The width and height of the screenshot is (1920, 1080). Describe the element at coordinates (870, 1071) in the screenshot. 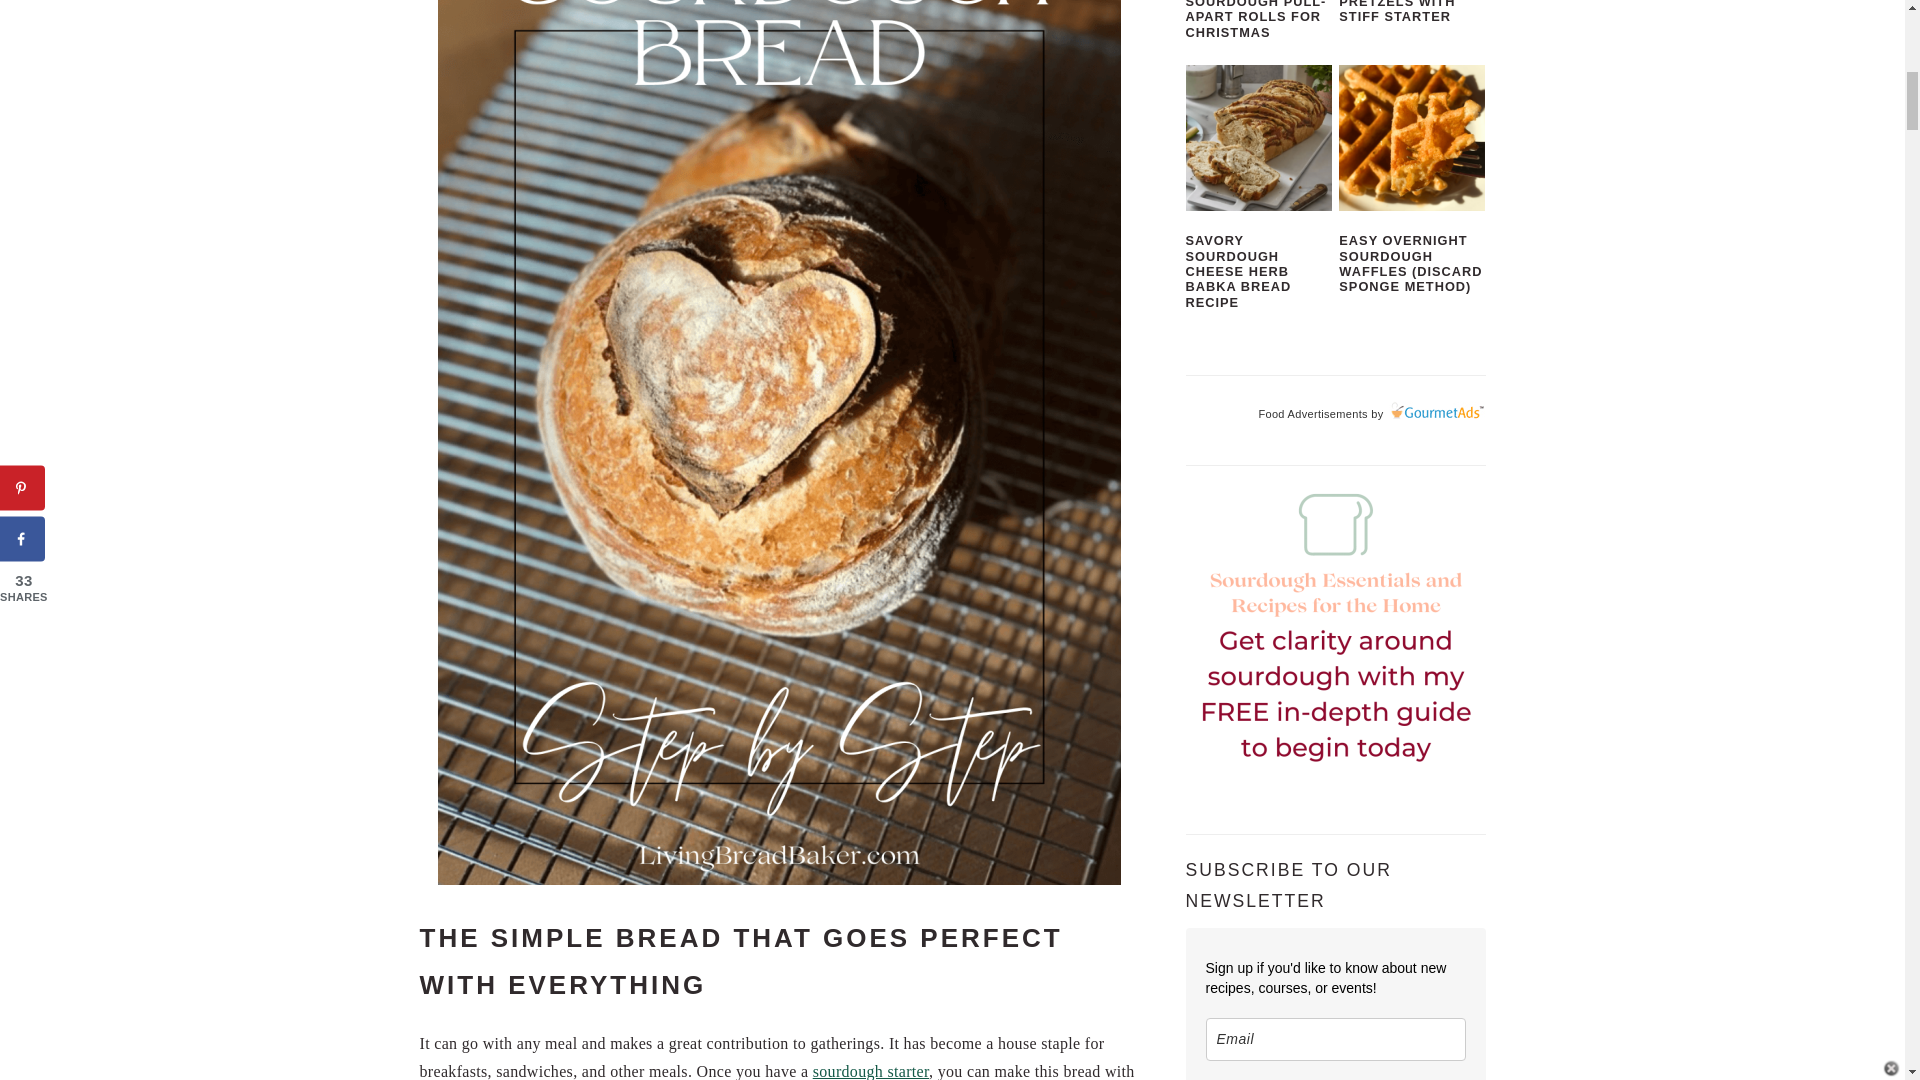

I see `sourdough starter` at that location.